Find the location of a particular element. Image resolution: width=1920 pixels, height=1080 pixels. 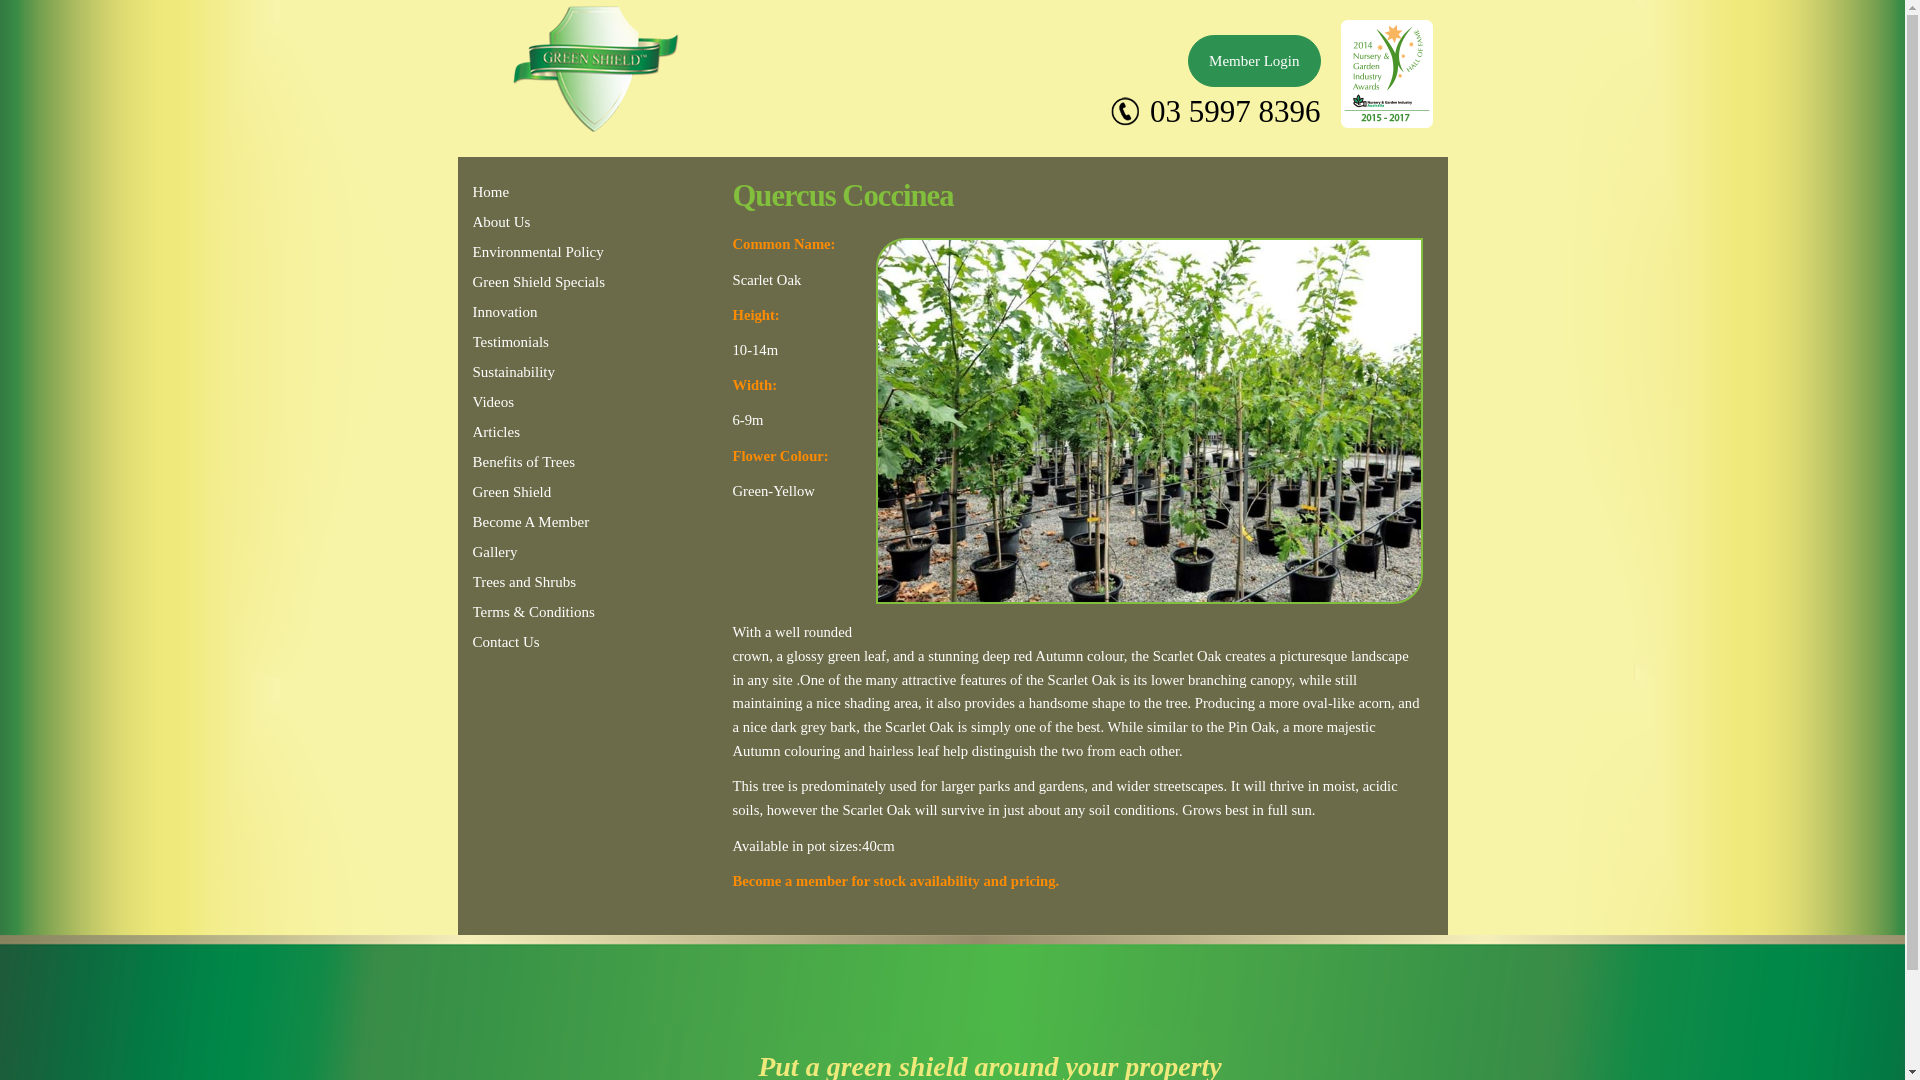

Become A Member is located at coordinates (546, 522).